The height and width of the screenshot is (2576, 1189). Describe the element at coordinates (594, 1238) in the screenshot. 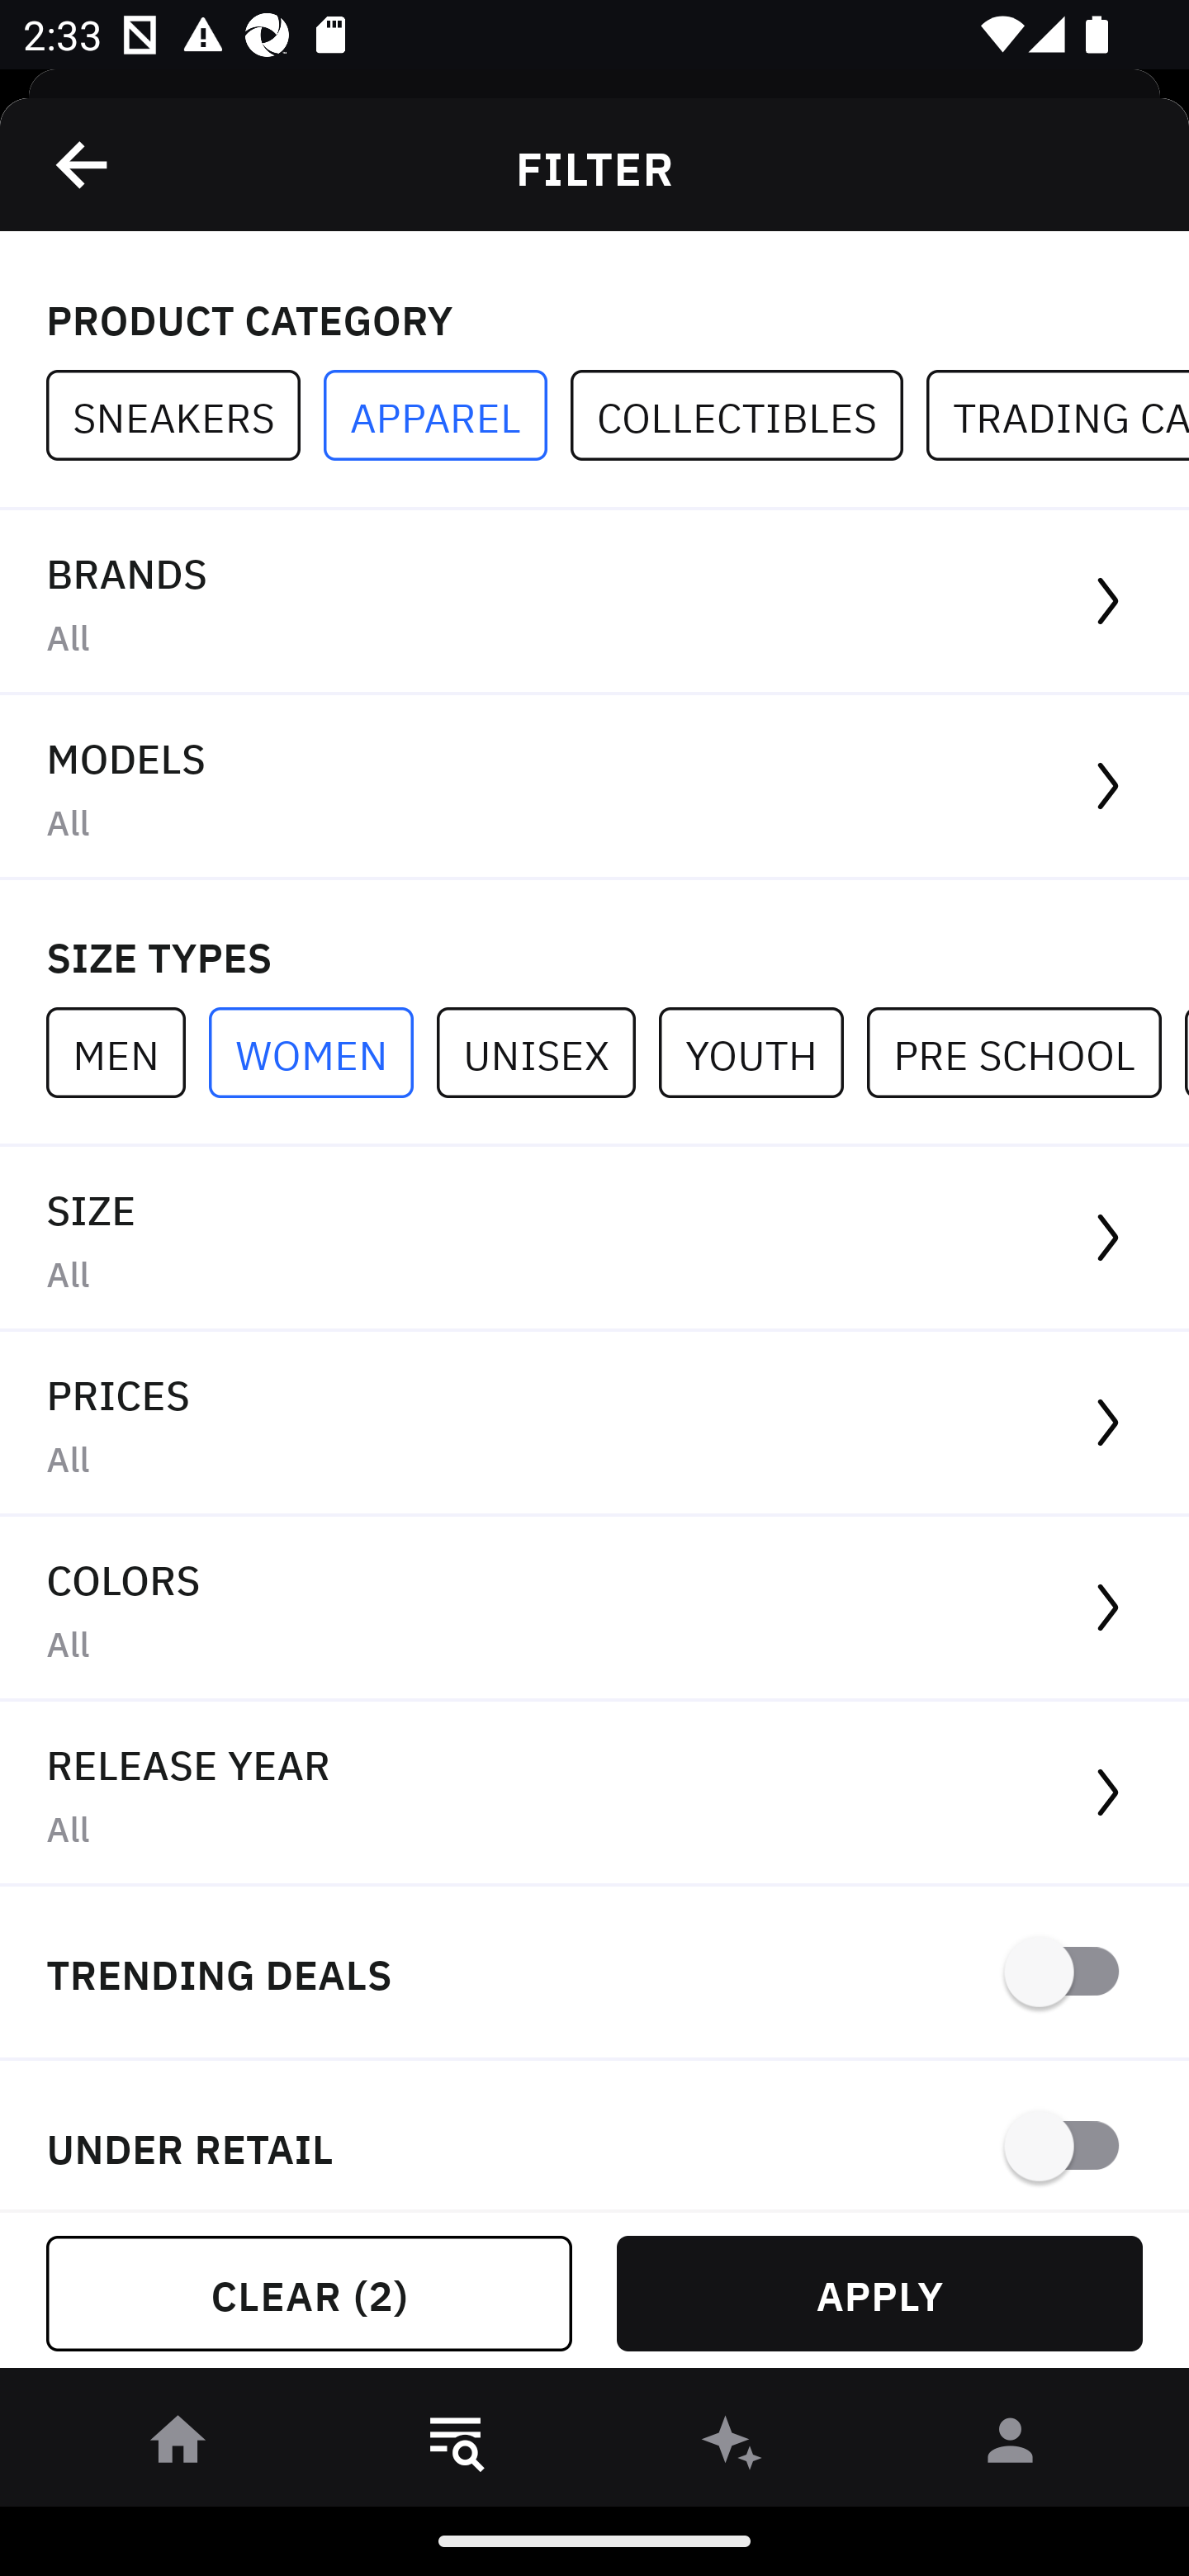

I see `SIZE All` at that location.